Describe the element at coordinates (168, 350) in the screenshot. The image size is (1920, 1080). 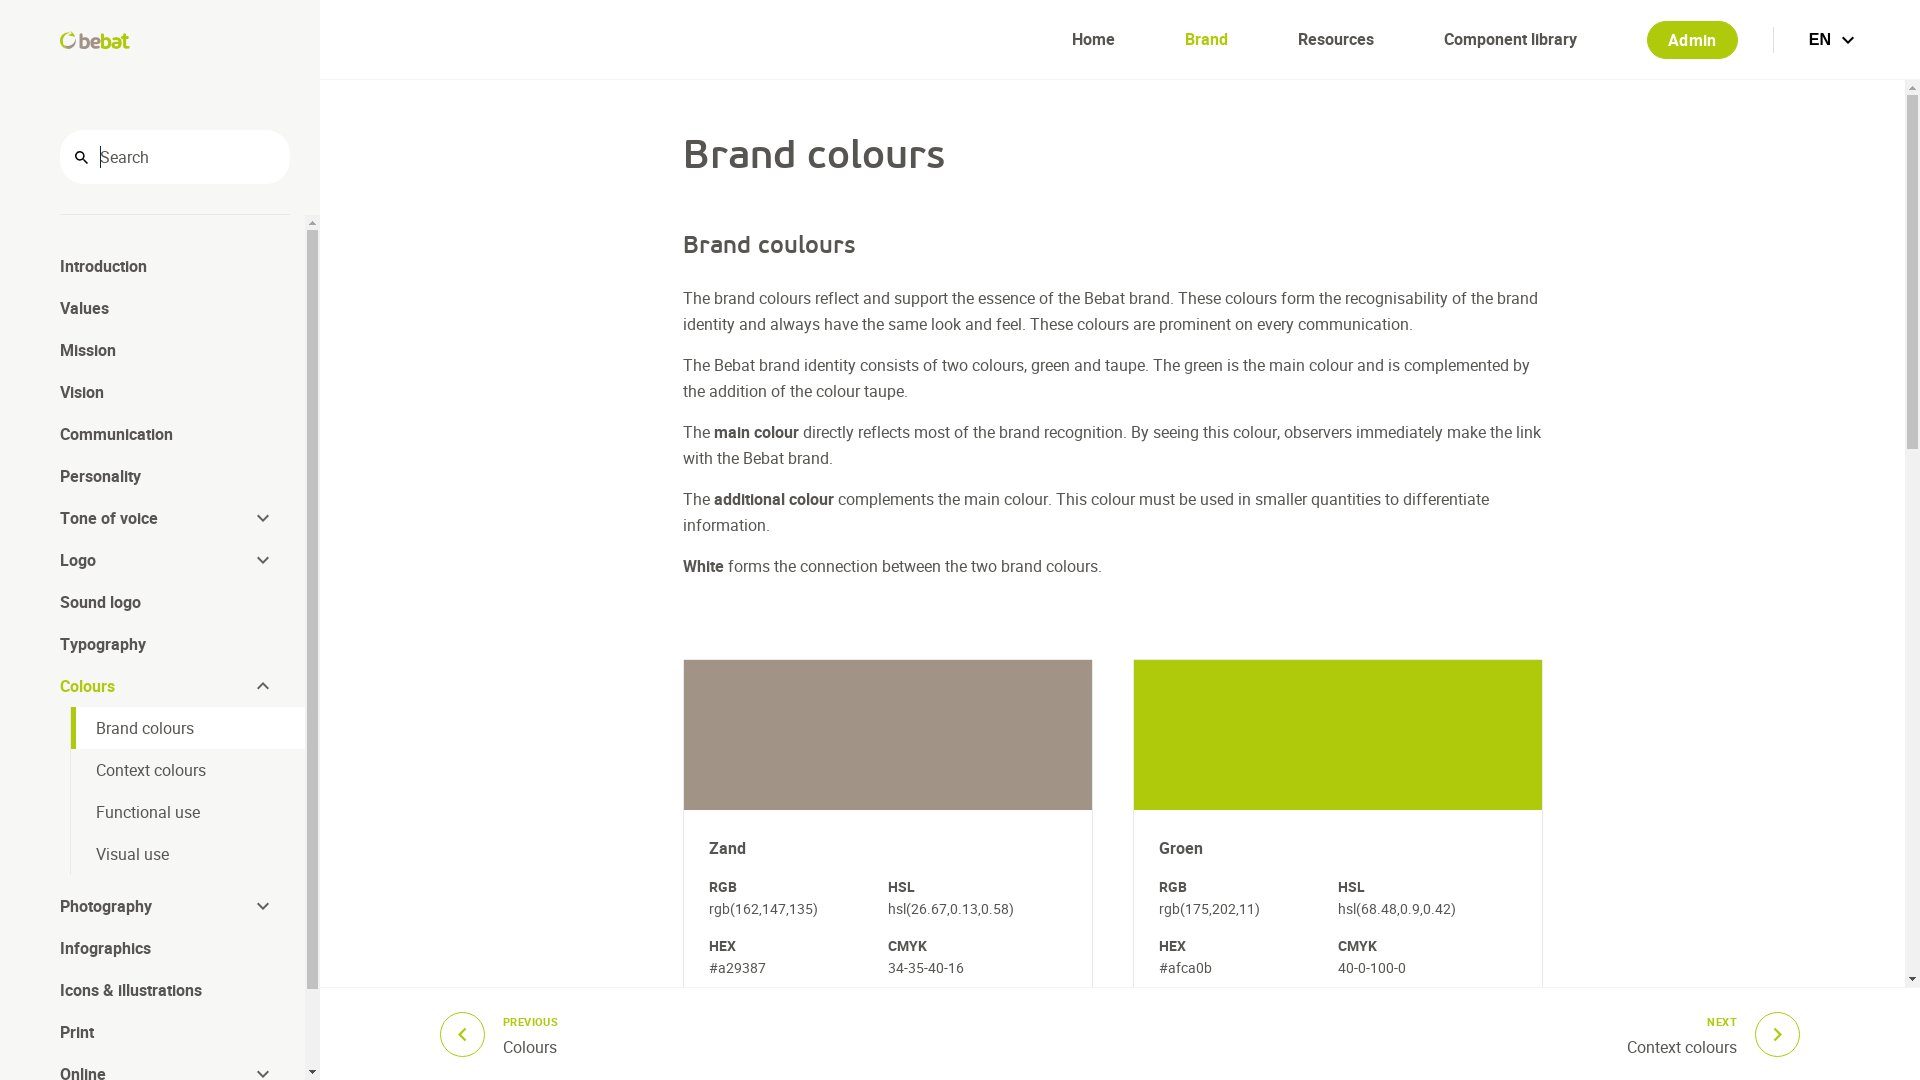
I see `Mission` at that location.